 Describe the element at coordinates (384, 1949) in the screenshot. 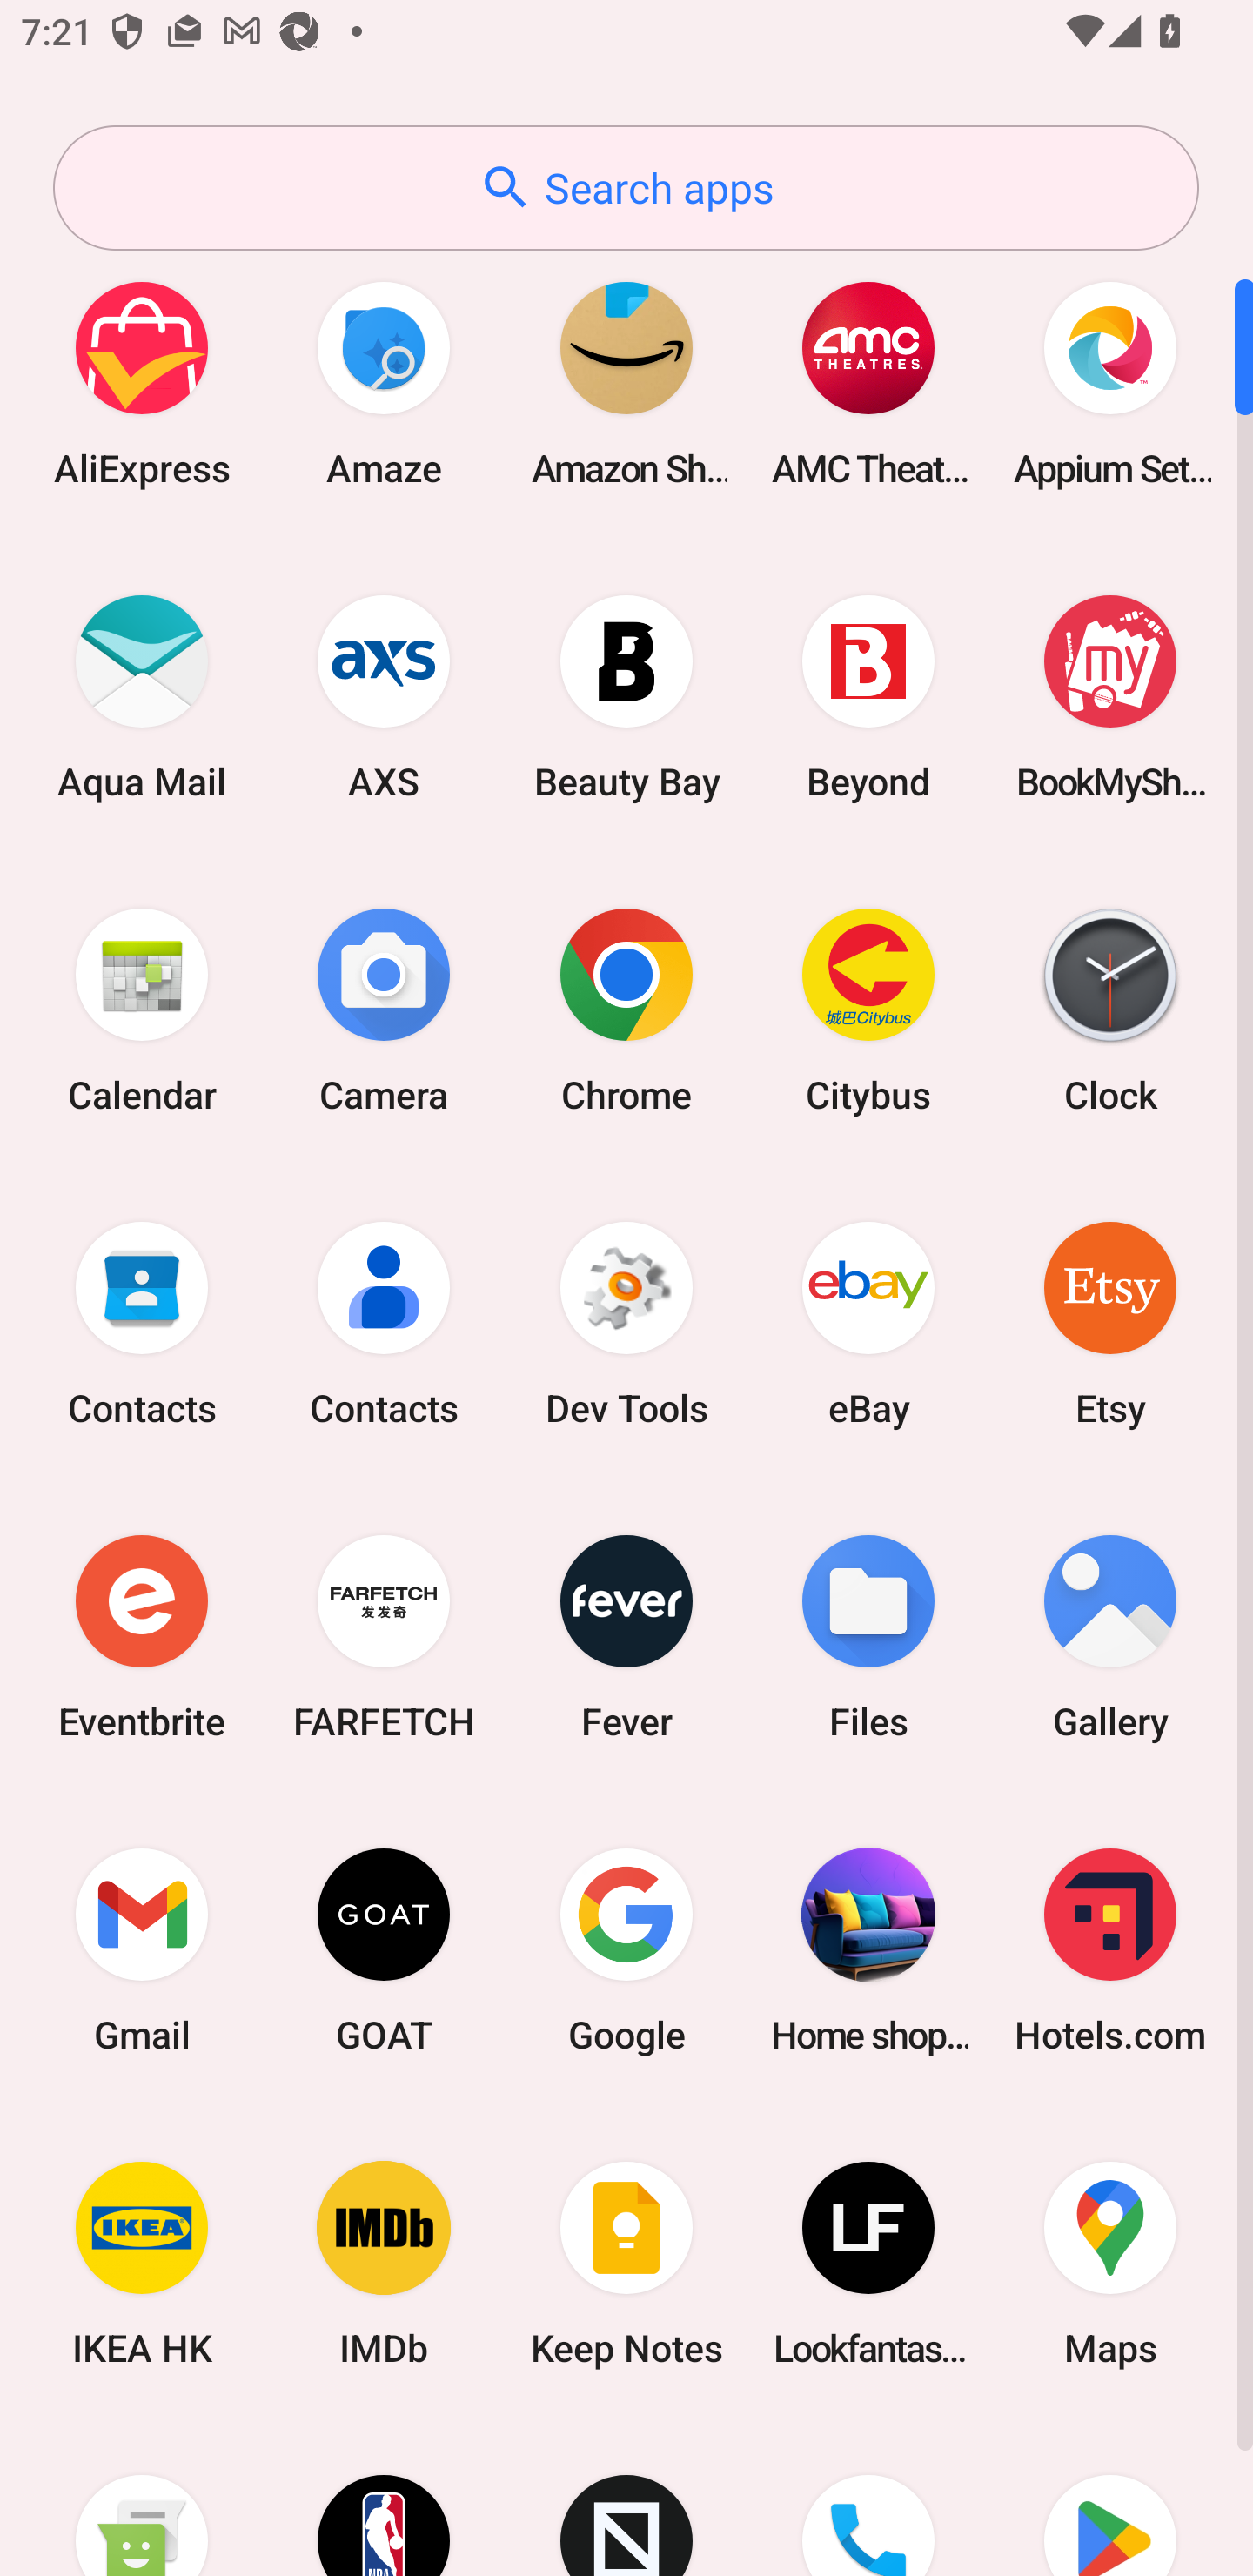

I see `GOAT` at that location.